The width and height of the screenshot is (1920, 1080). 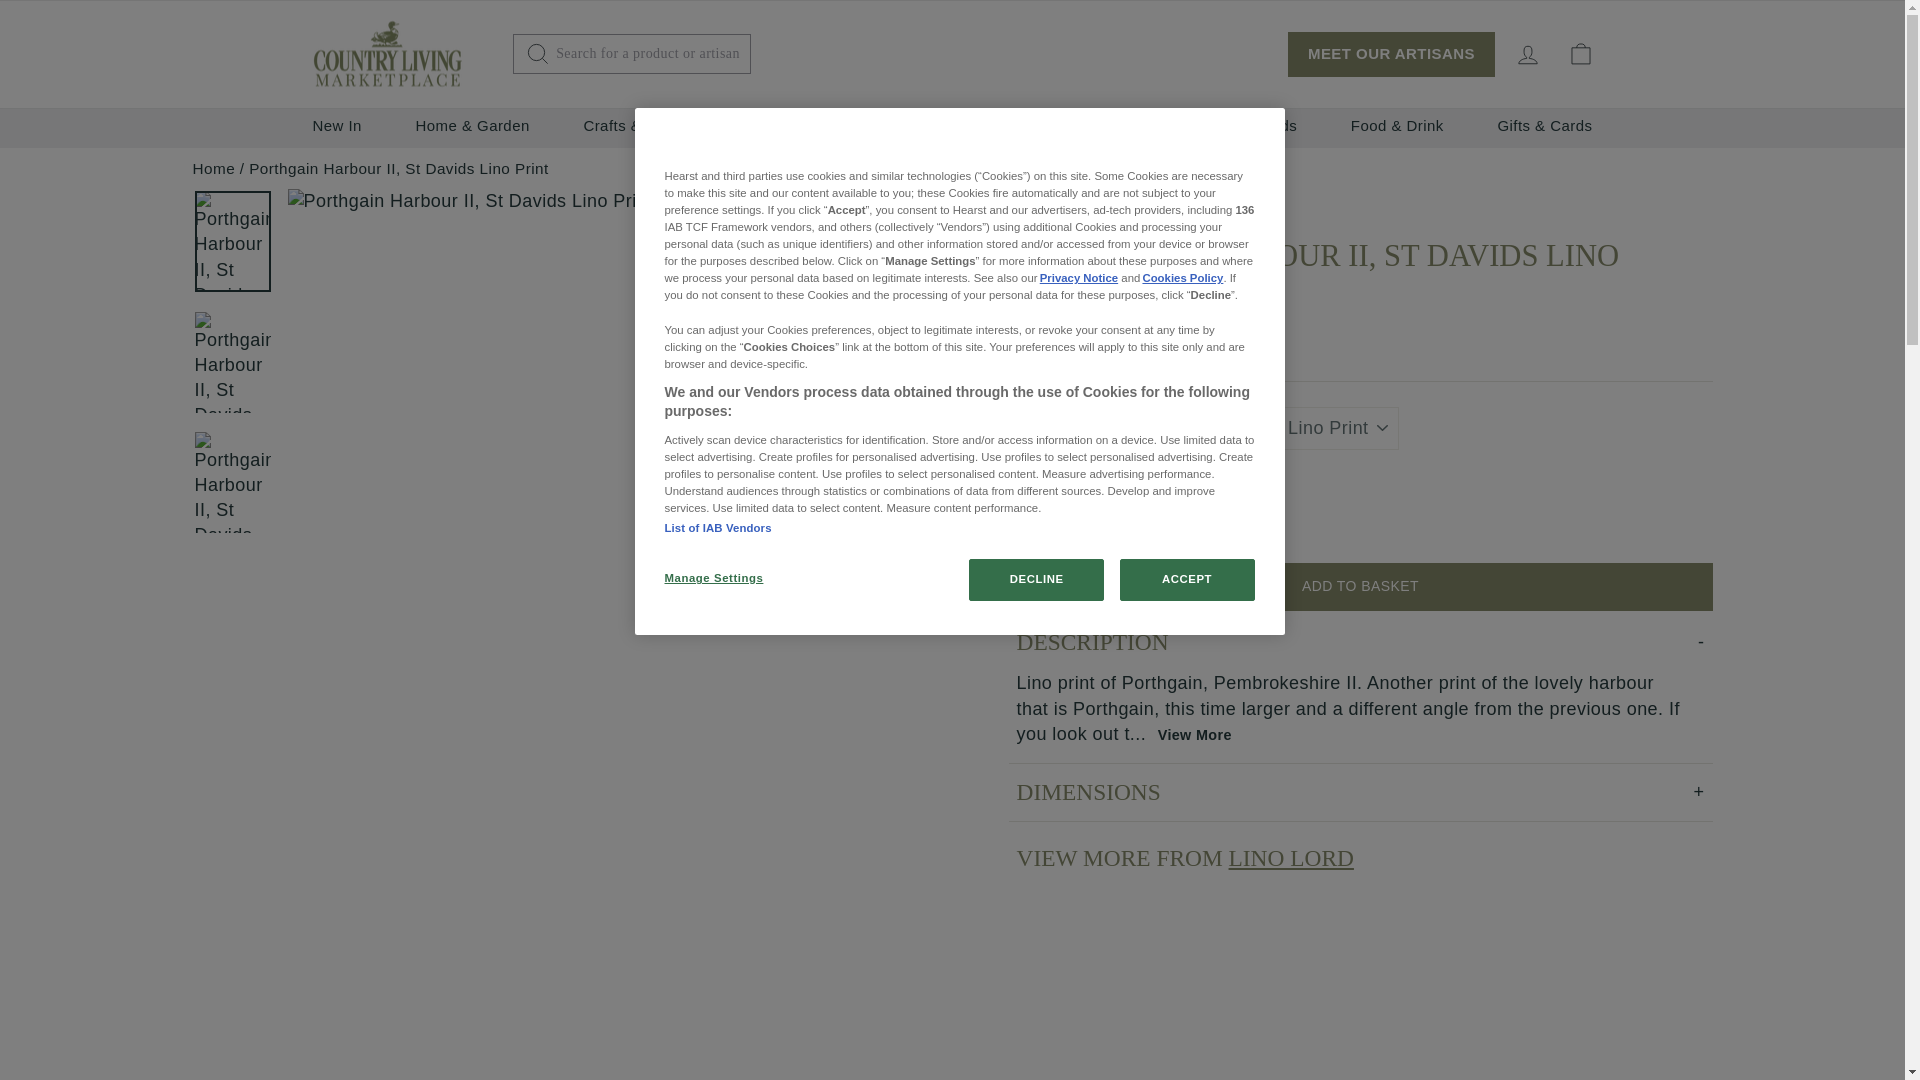 What do you see at coordinates (1078, 278) in the screenshot?
I see `Privacy Notice` at bounding box center [1078, 278].